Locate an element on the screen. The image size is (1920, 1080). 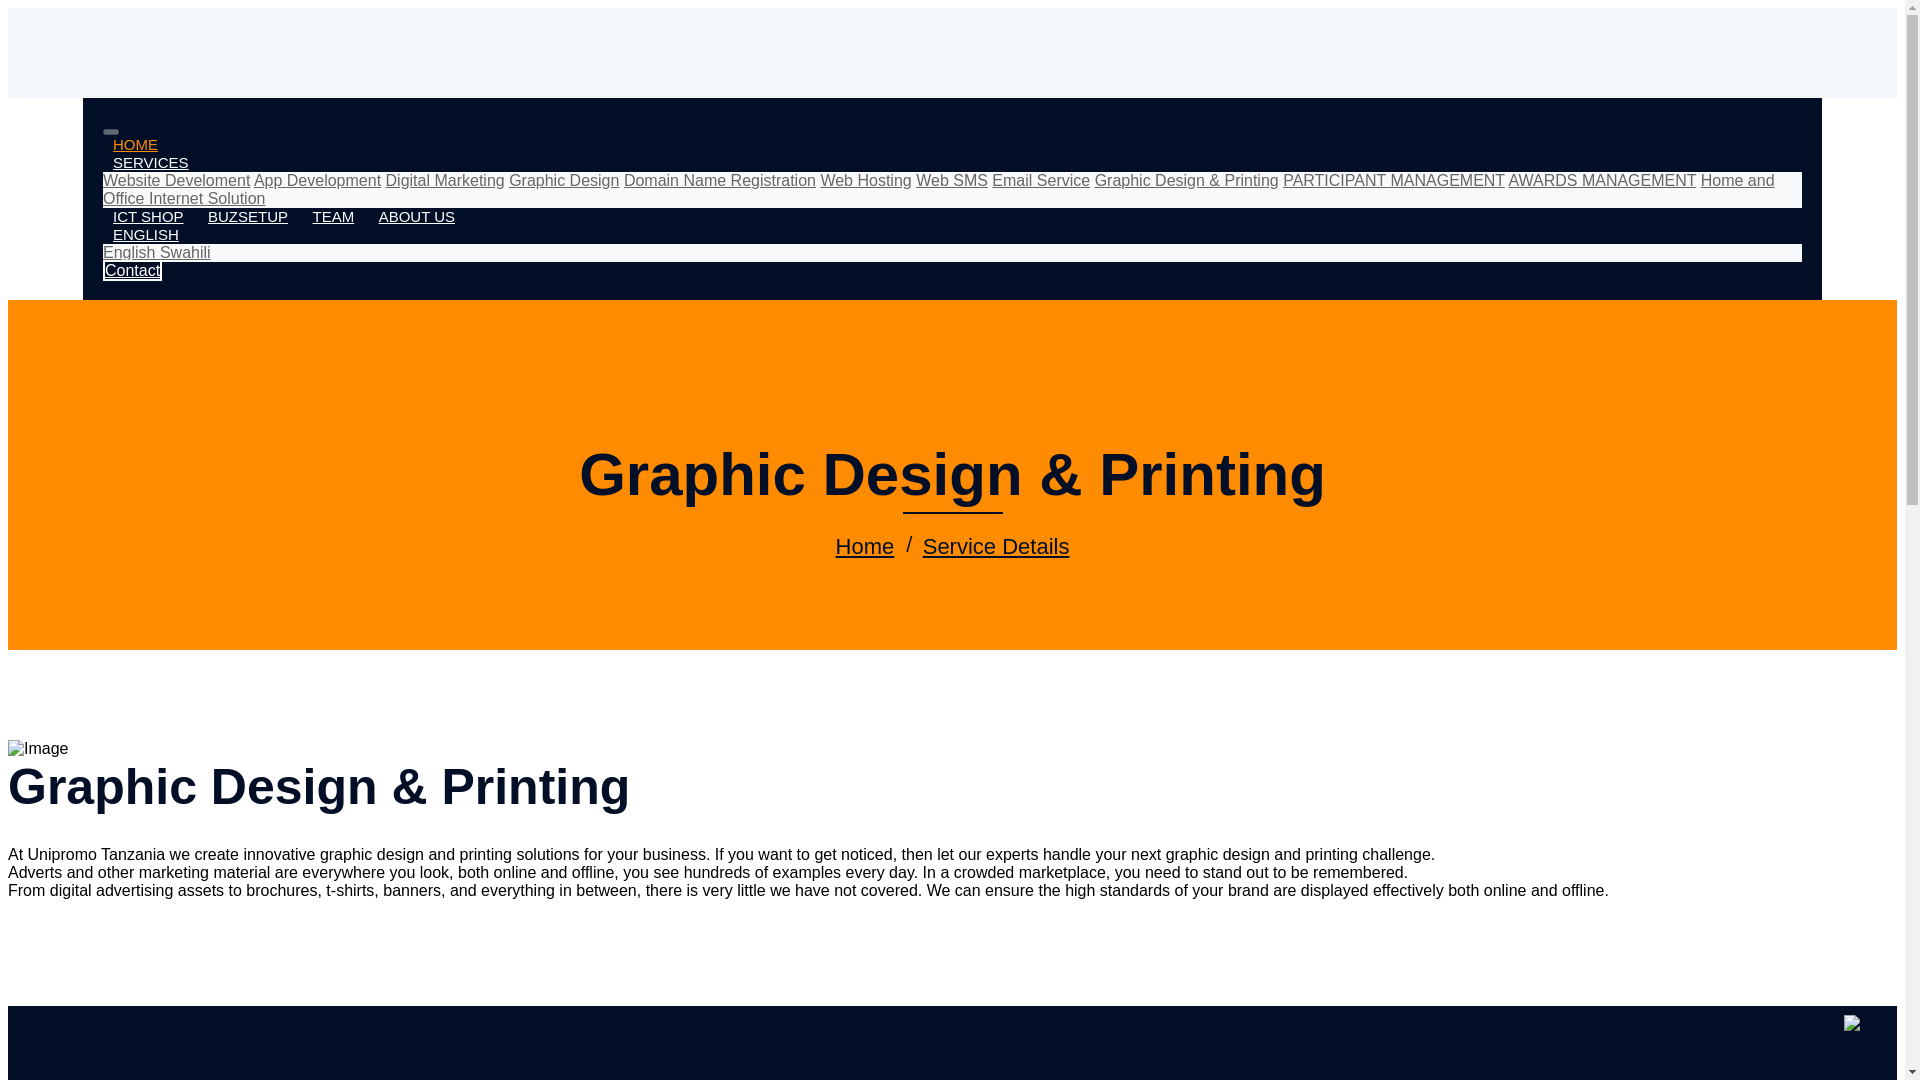
Email Service is located at coordinates (1041, 180).